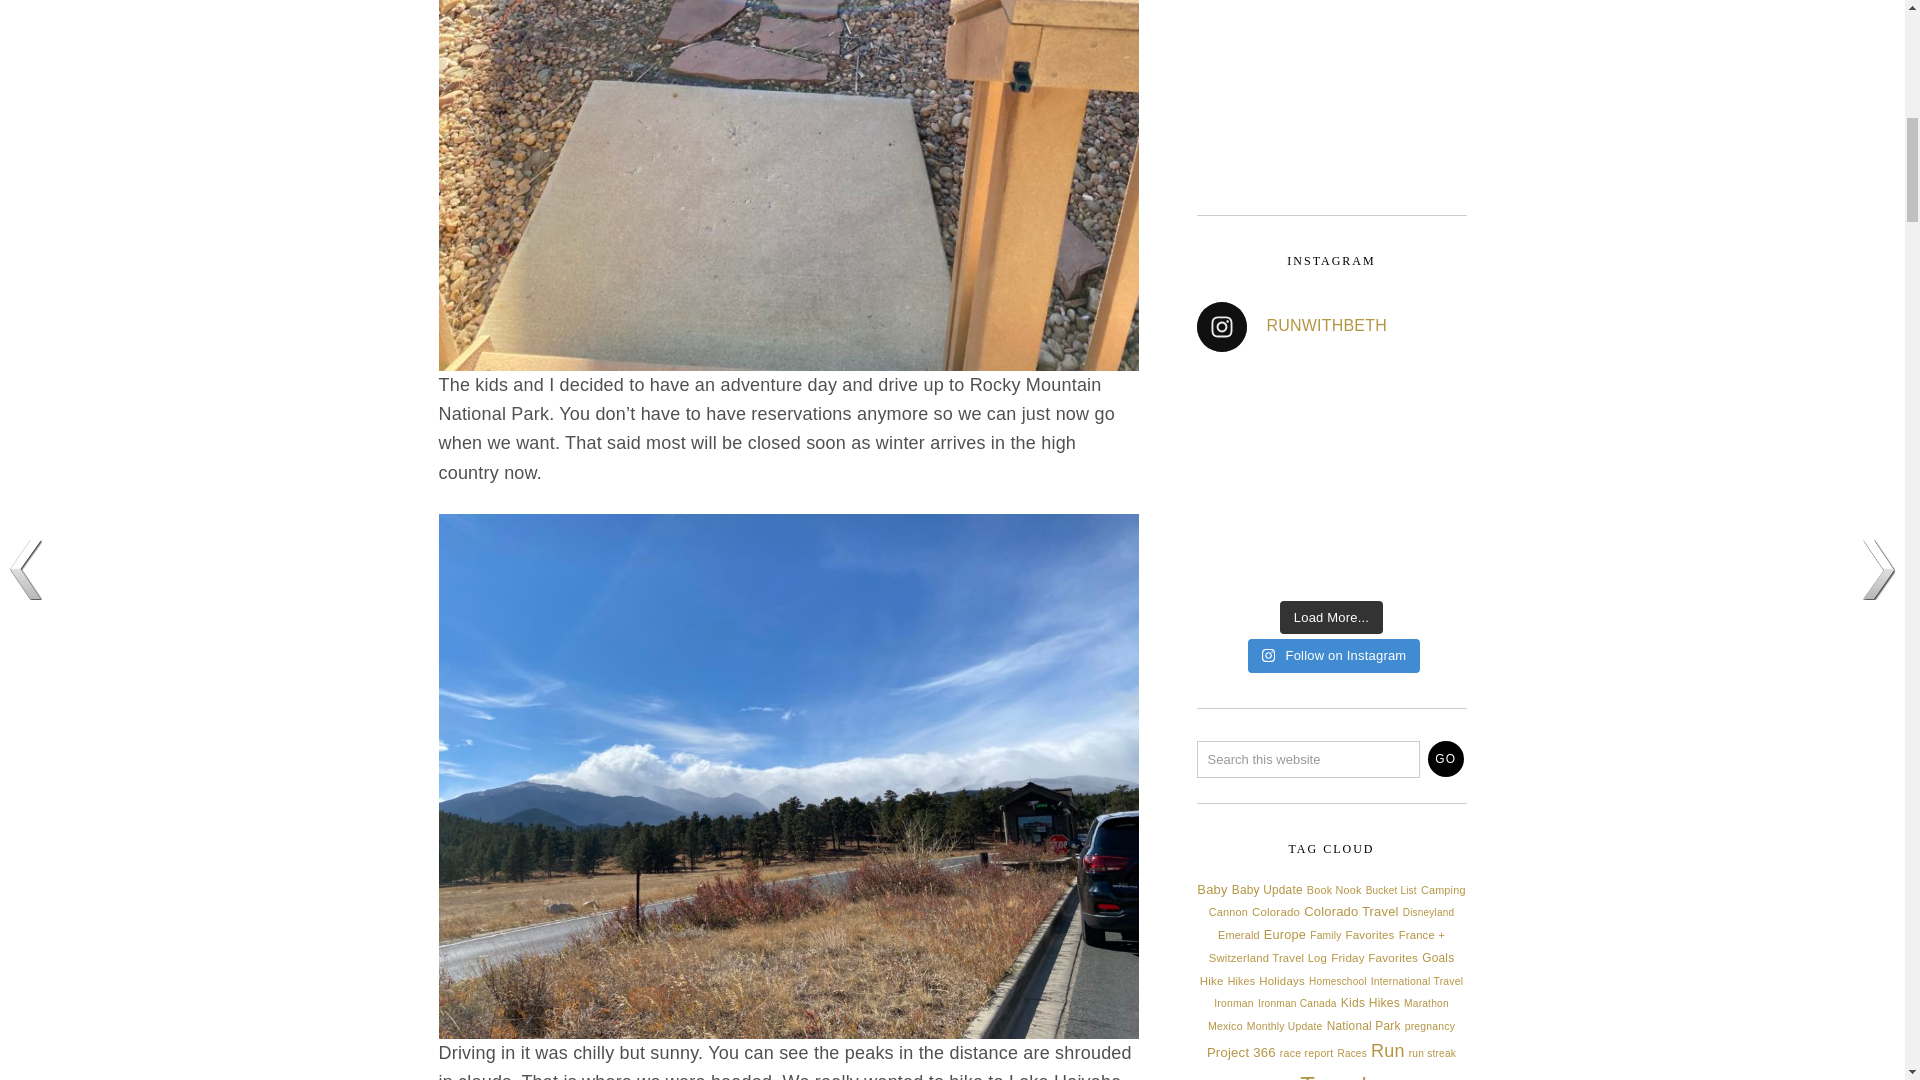 This screenshot has width=1920, height=1080. What do you see at coordinates (1228, 912) in the screenshot?
I see `8 topics` at bounding box center [1228, 912].